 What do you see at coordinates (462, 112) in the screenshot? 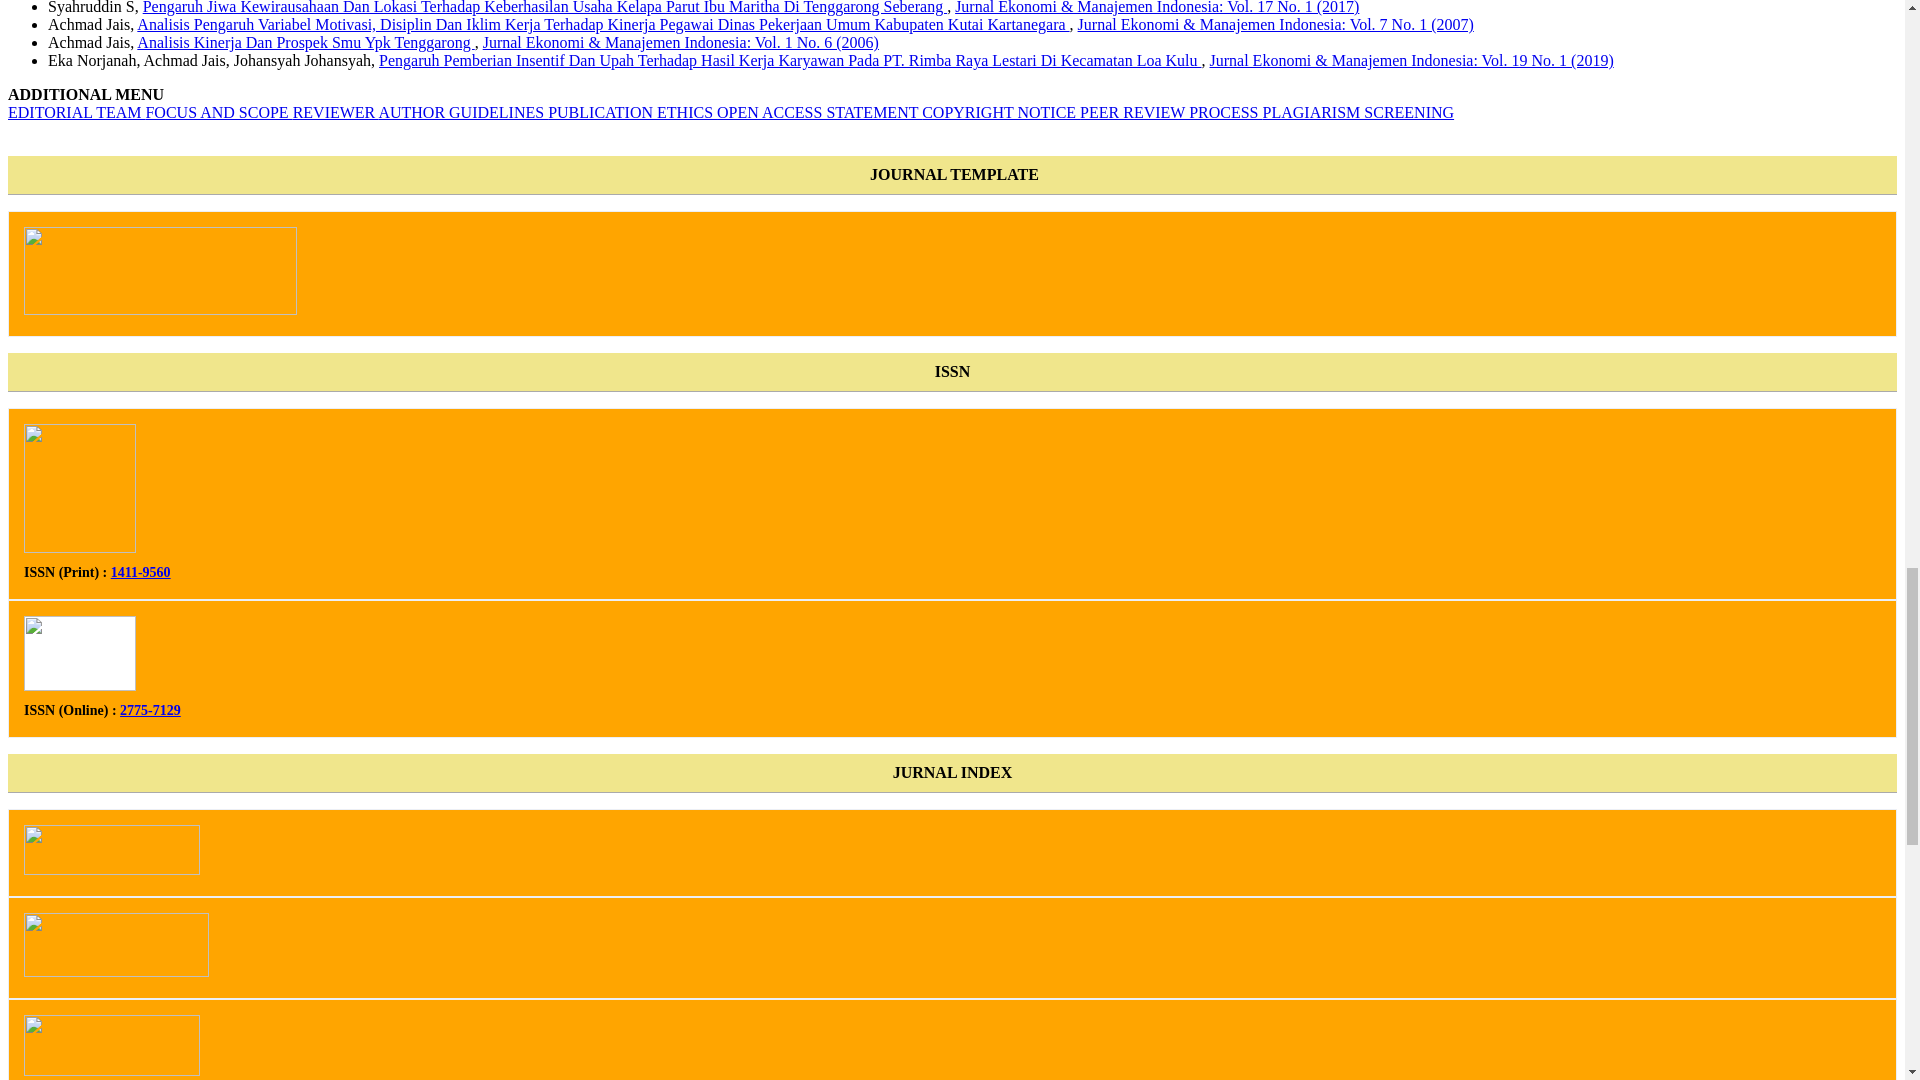
I see `AUTHOR GUIDELINES` at bounding box center [462, 112].